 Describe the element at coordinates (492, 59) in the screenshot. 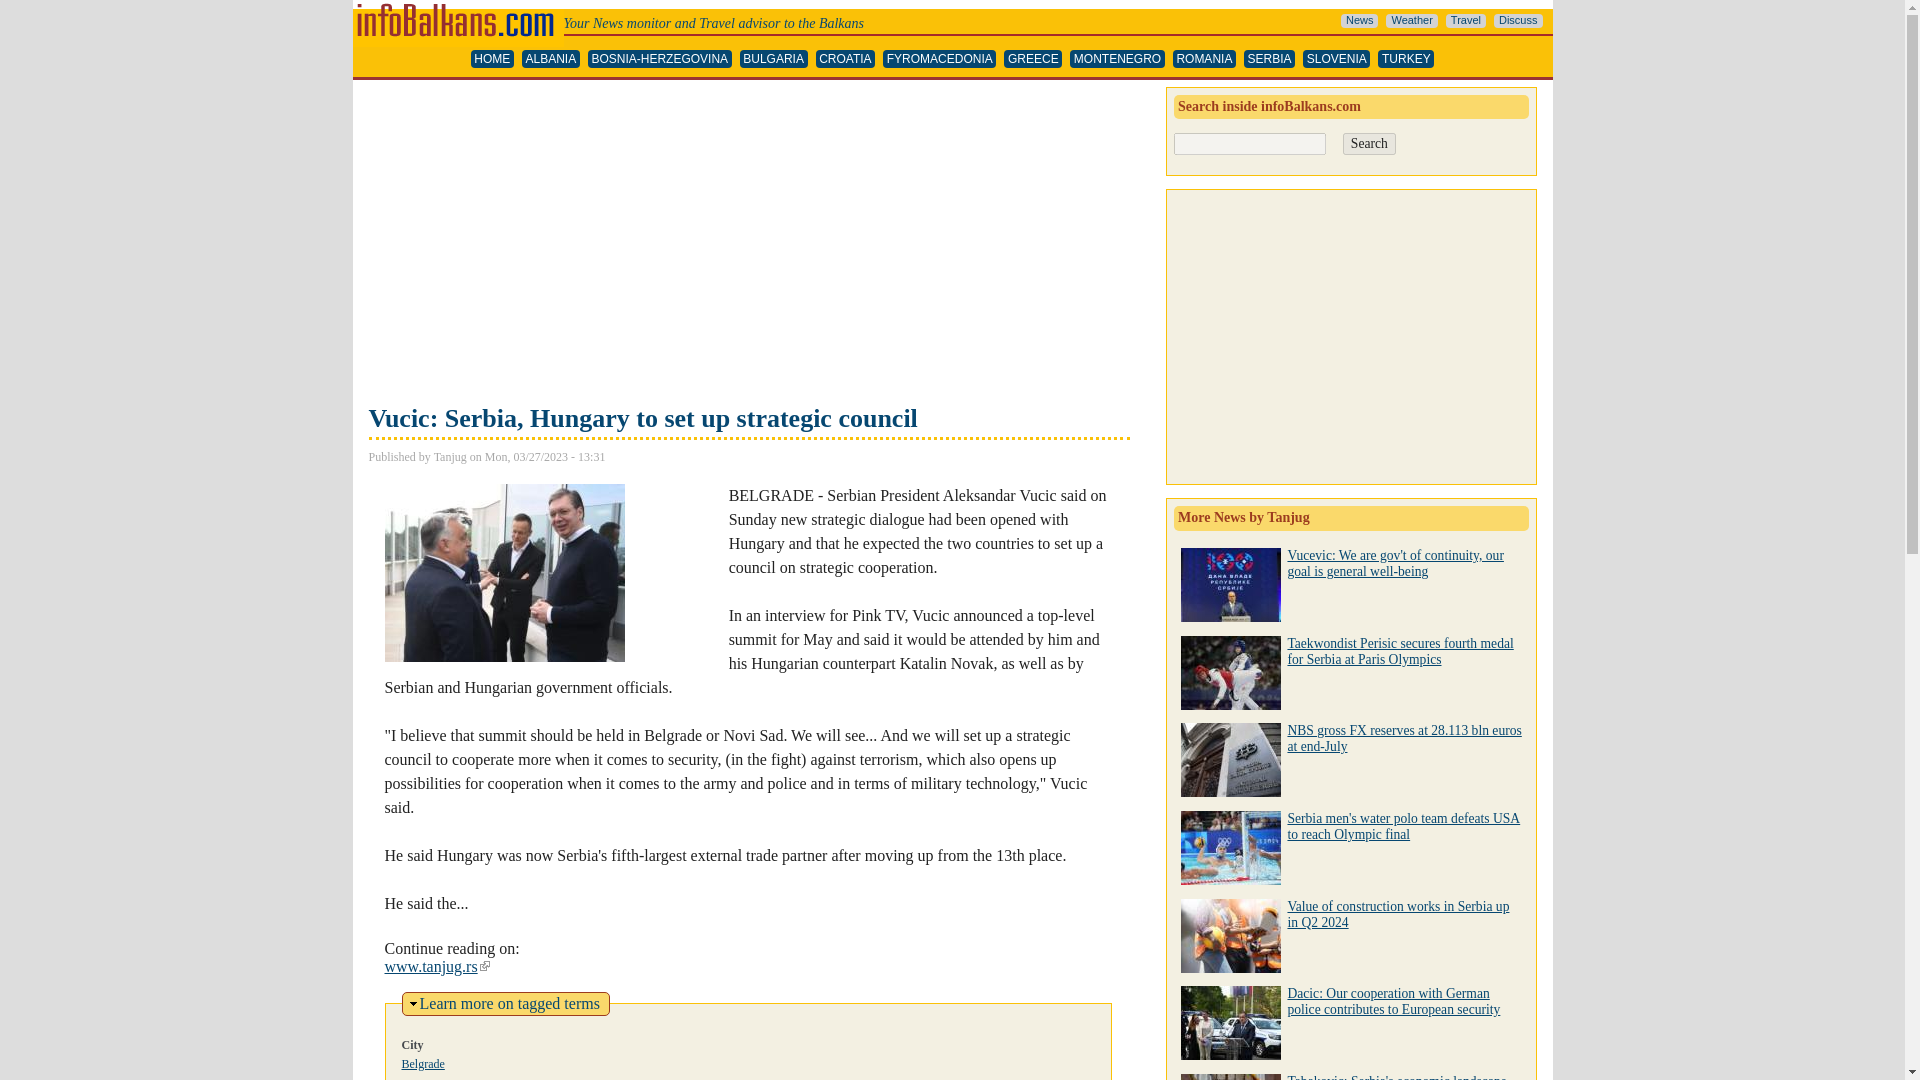

I see `HOME` at that location.